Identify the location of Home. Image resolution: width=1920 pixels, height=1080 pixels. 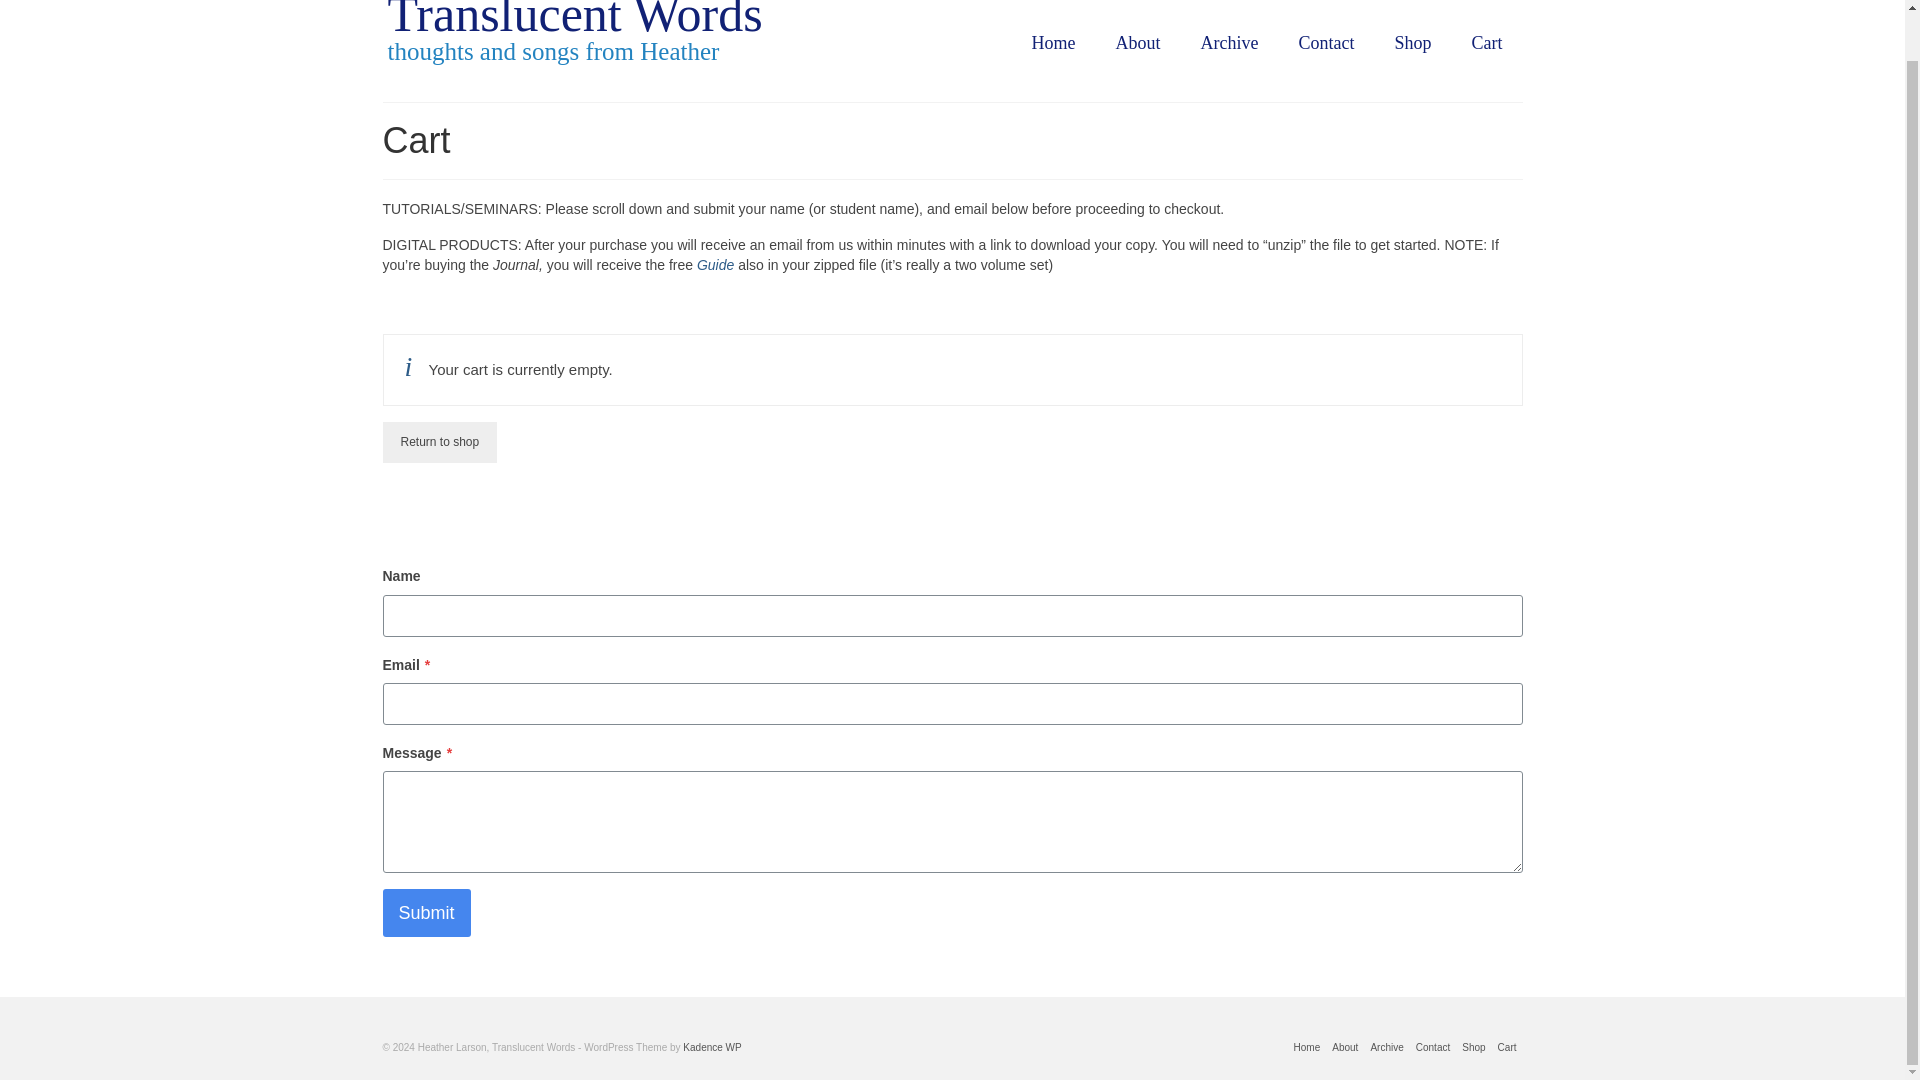
(1054, 42).